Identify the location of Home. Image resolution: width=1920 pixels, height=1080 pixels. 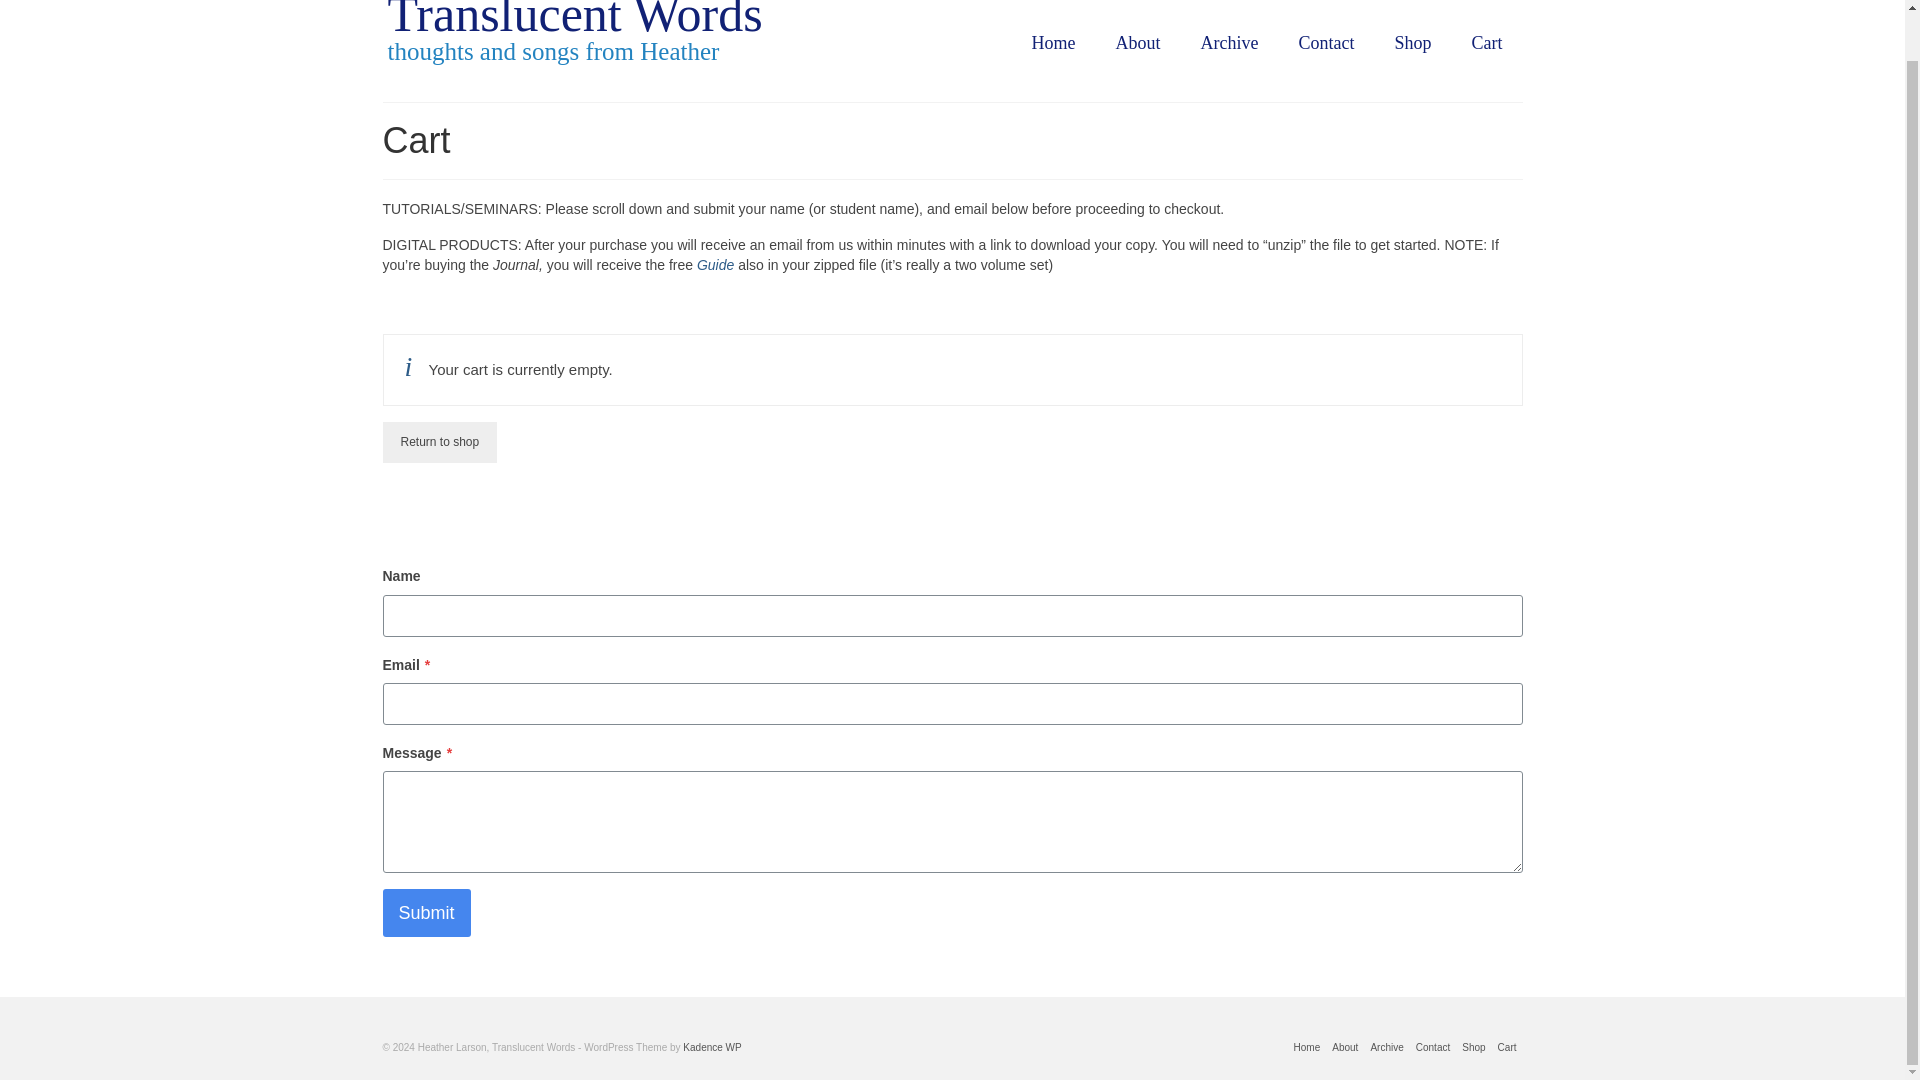
(1054, 42).